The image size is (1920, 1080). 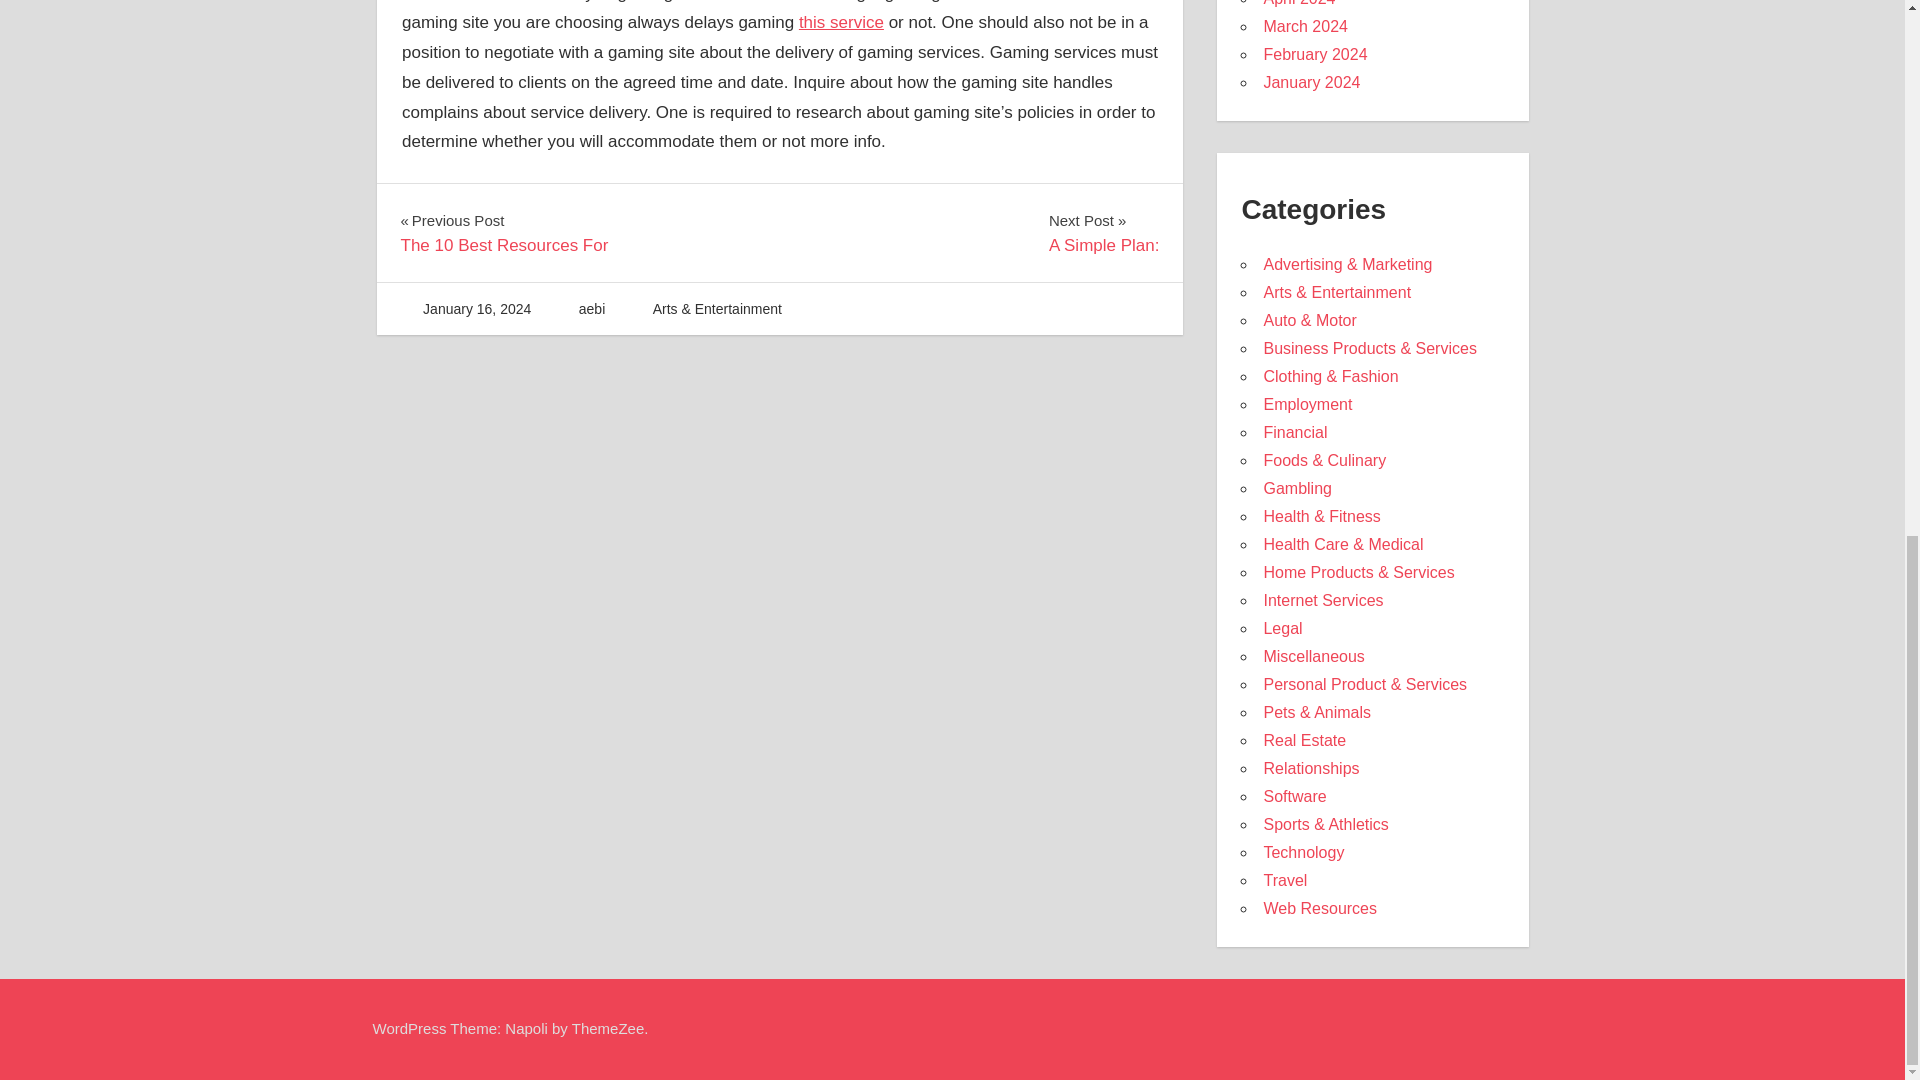 What do you see at coordinates (1313, 656) in the screenshot?
I see `Miscellaneous` at bounding box center [1313, 656].